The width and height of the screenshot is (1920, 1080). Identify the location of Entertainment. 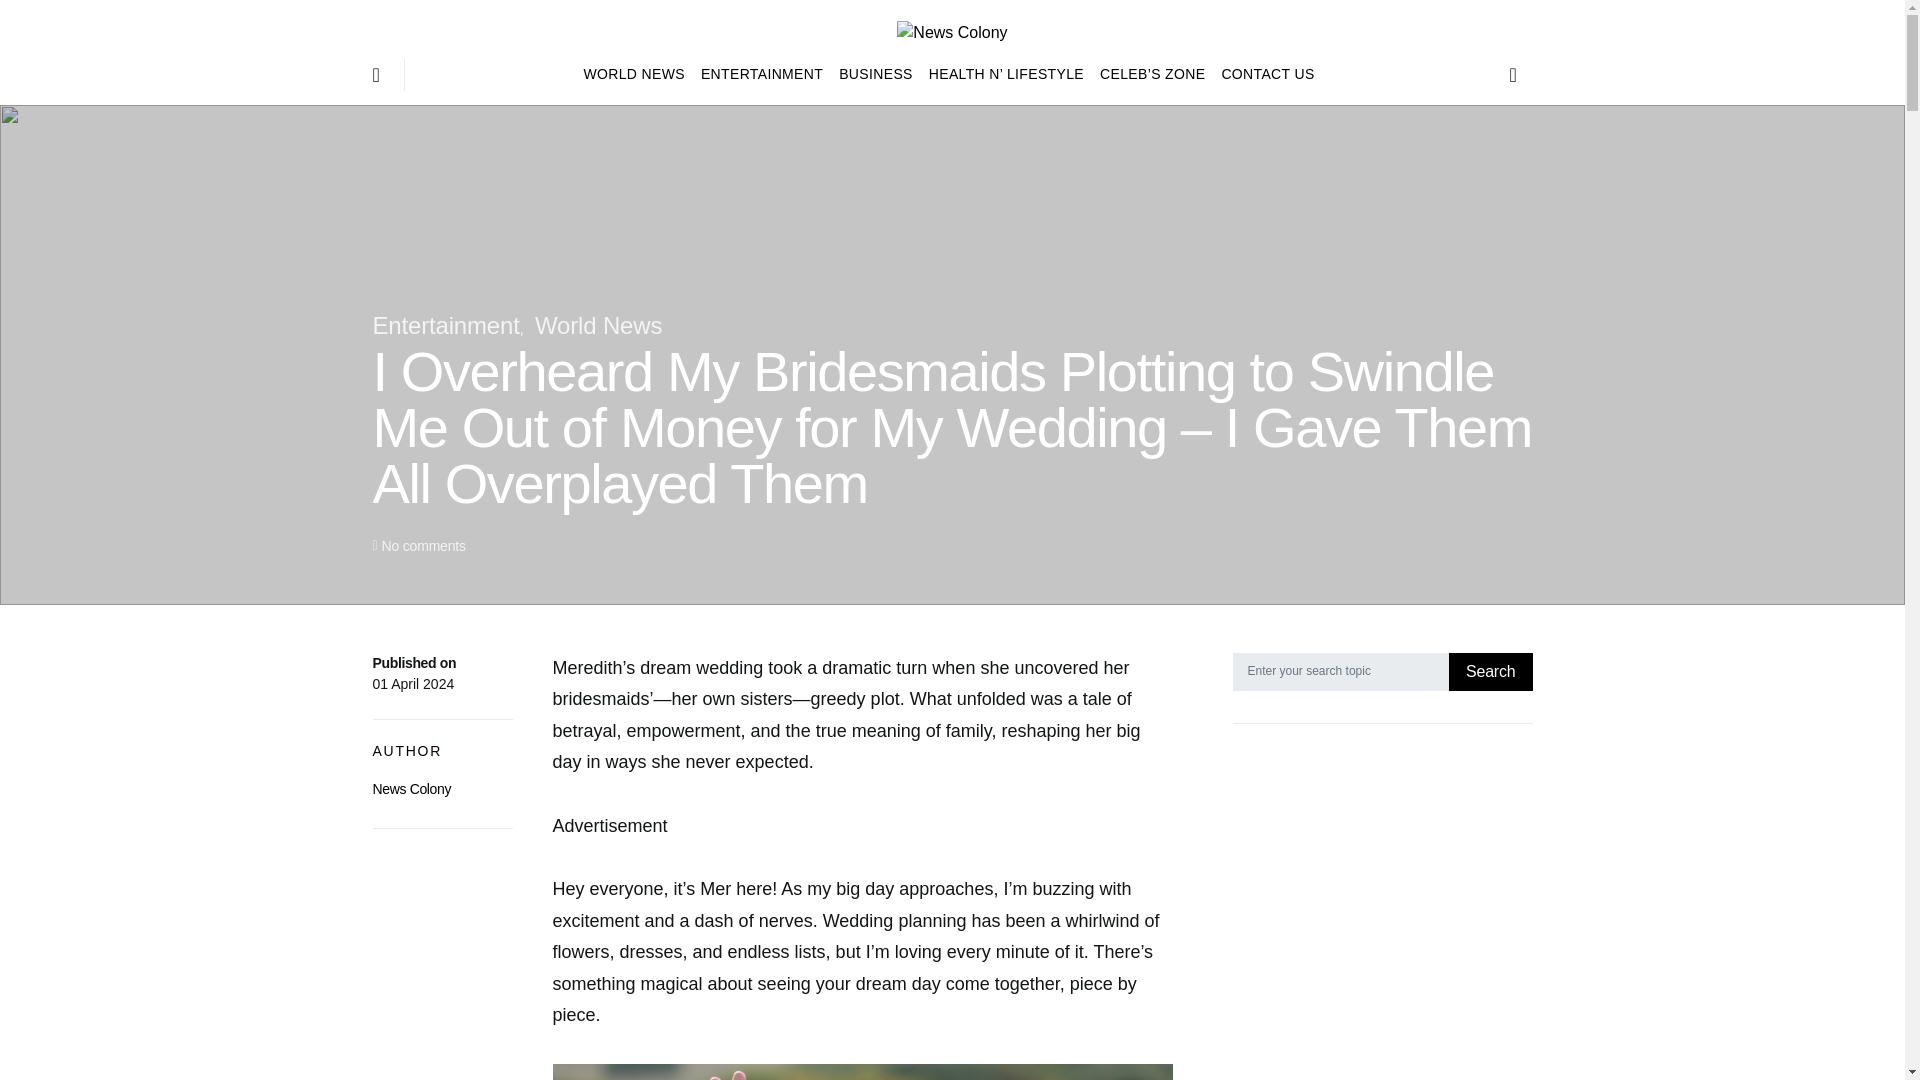
(445, 326).